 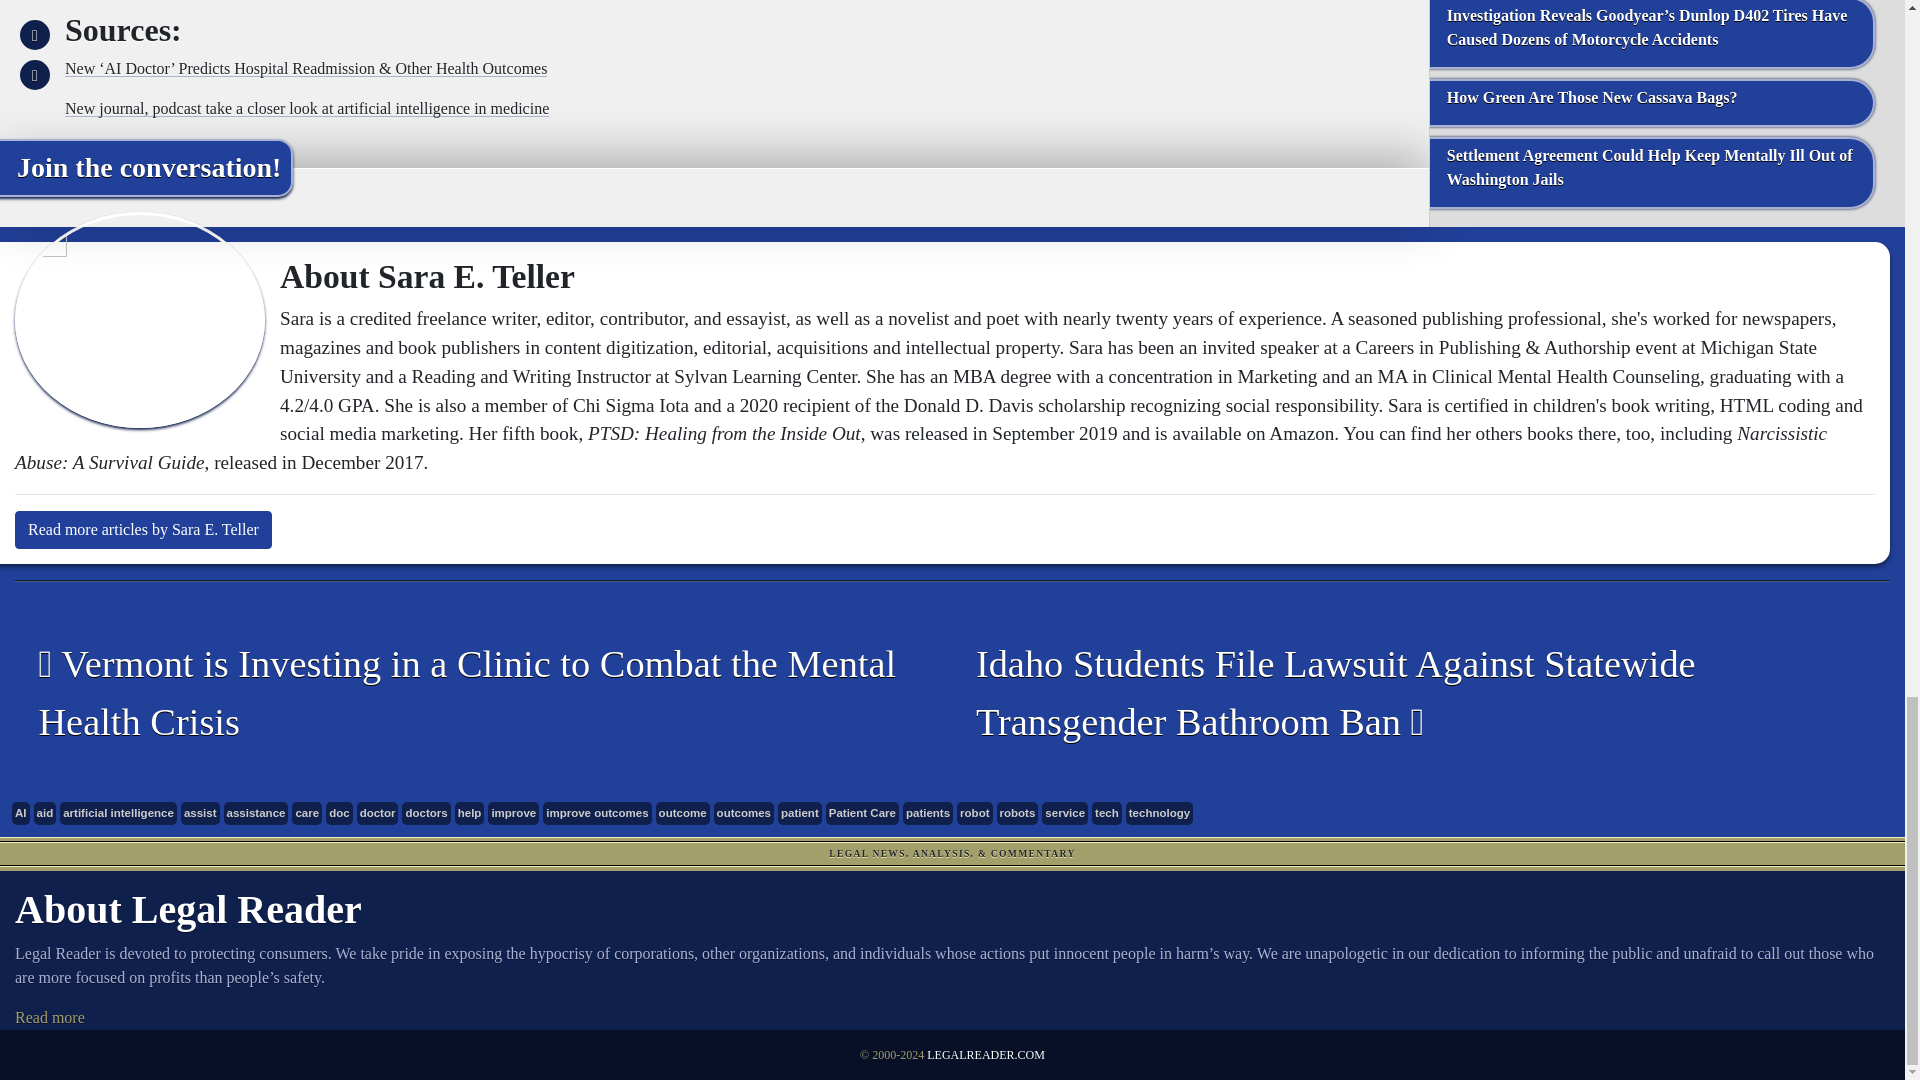 I want to click on doc, so click(x=338, y=814).